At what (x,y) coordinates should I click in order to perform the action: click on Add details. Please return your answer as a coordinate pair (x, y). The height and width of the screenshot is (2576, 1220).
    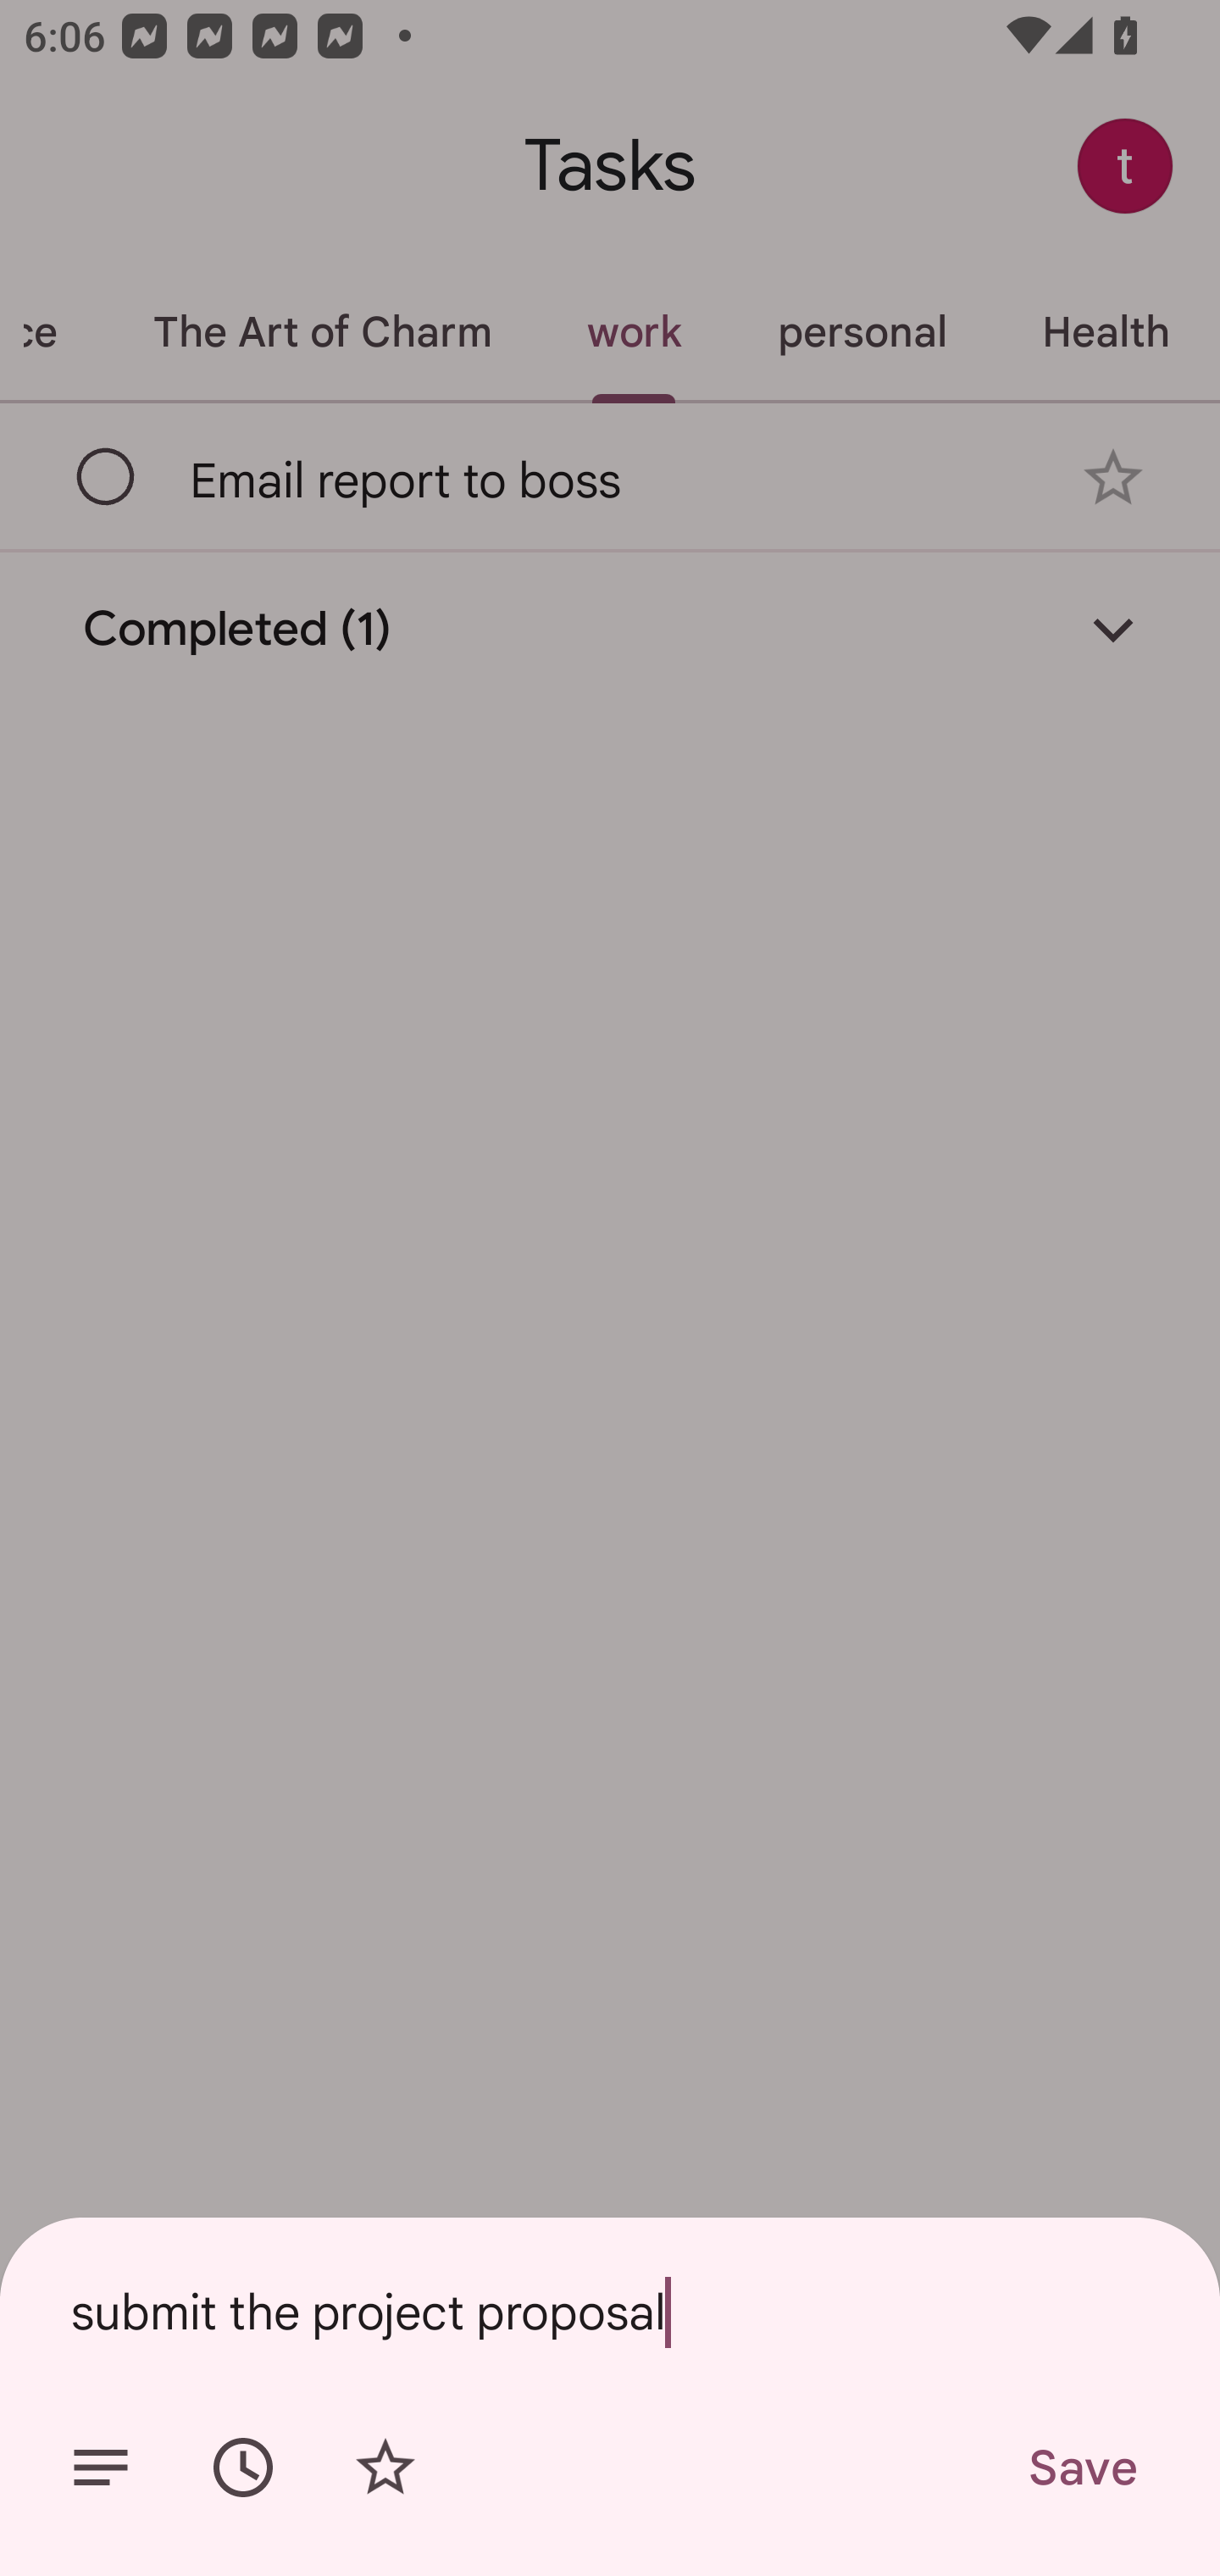
    Looking at the image, I should click on (100, 2468).